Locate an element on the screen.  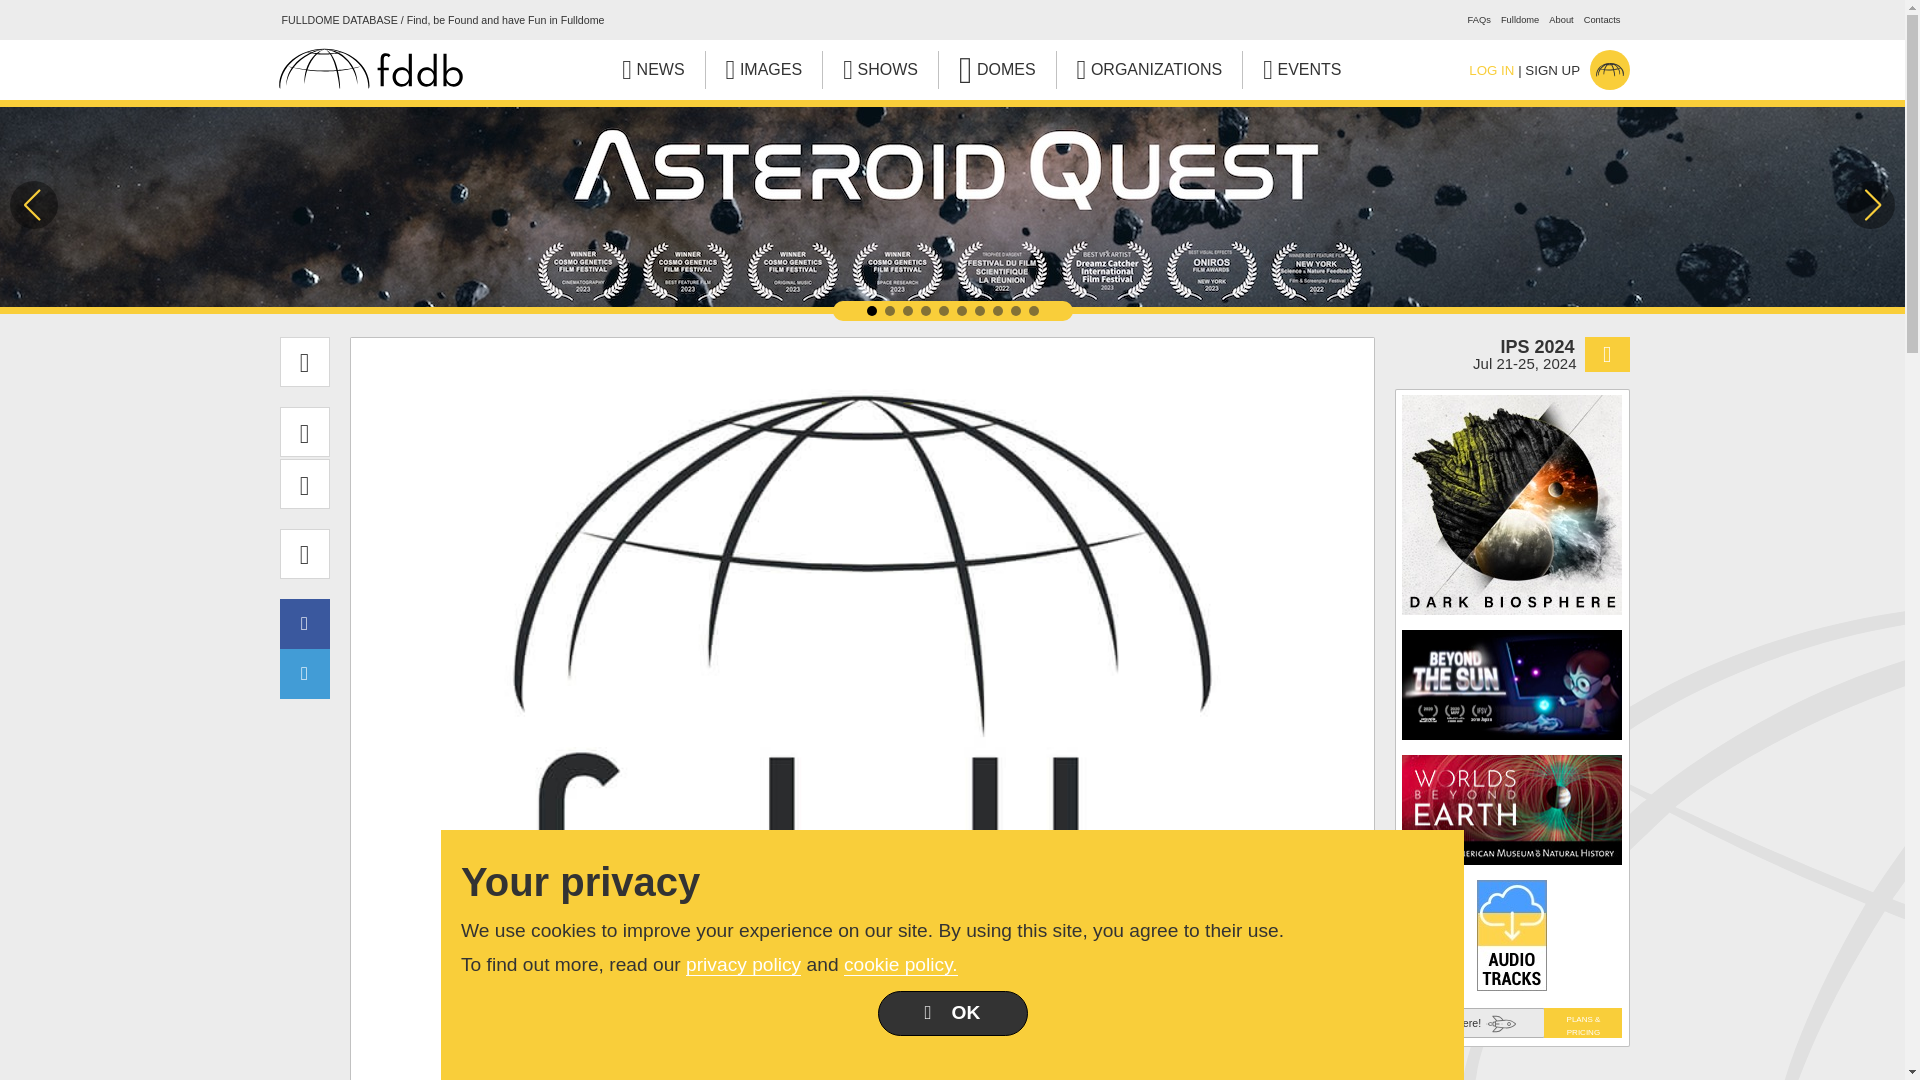
2024 IPS Conference is located at coordinates (1510, 354).